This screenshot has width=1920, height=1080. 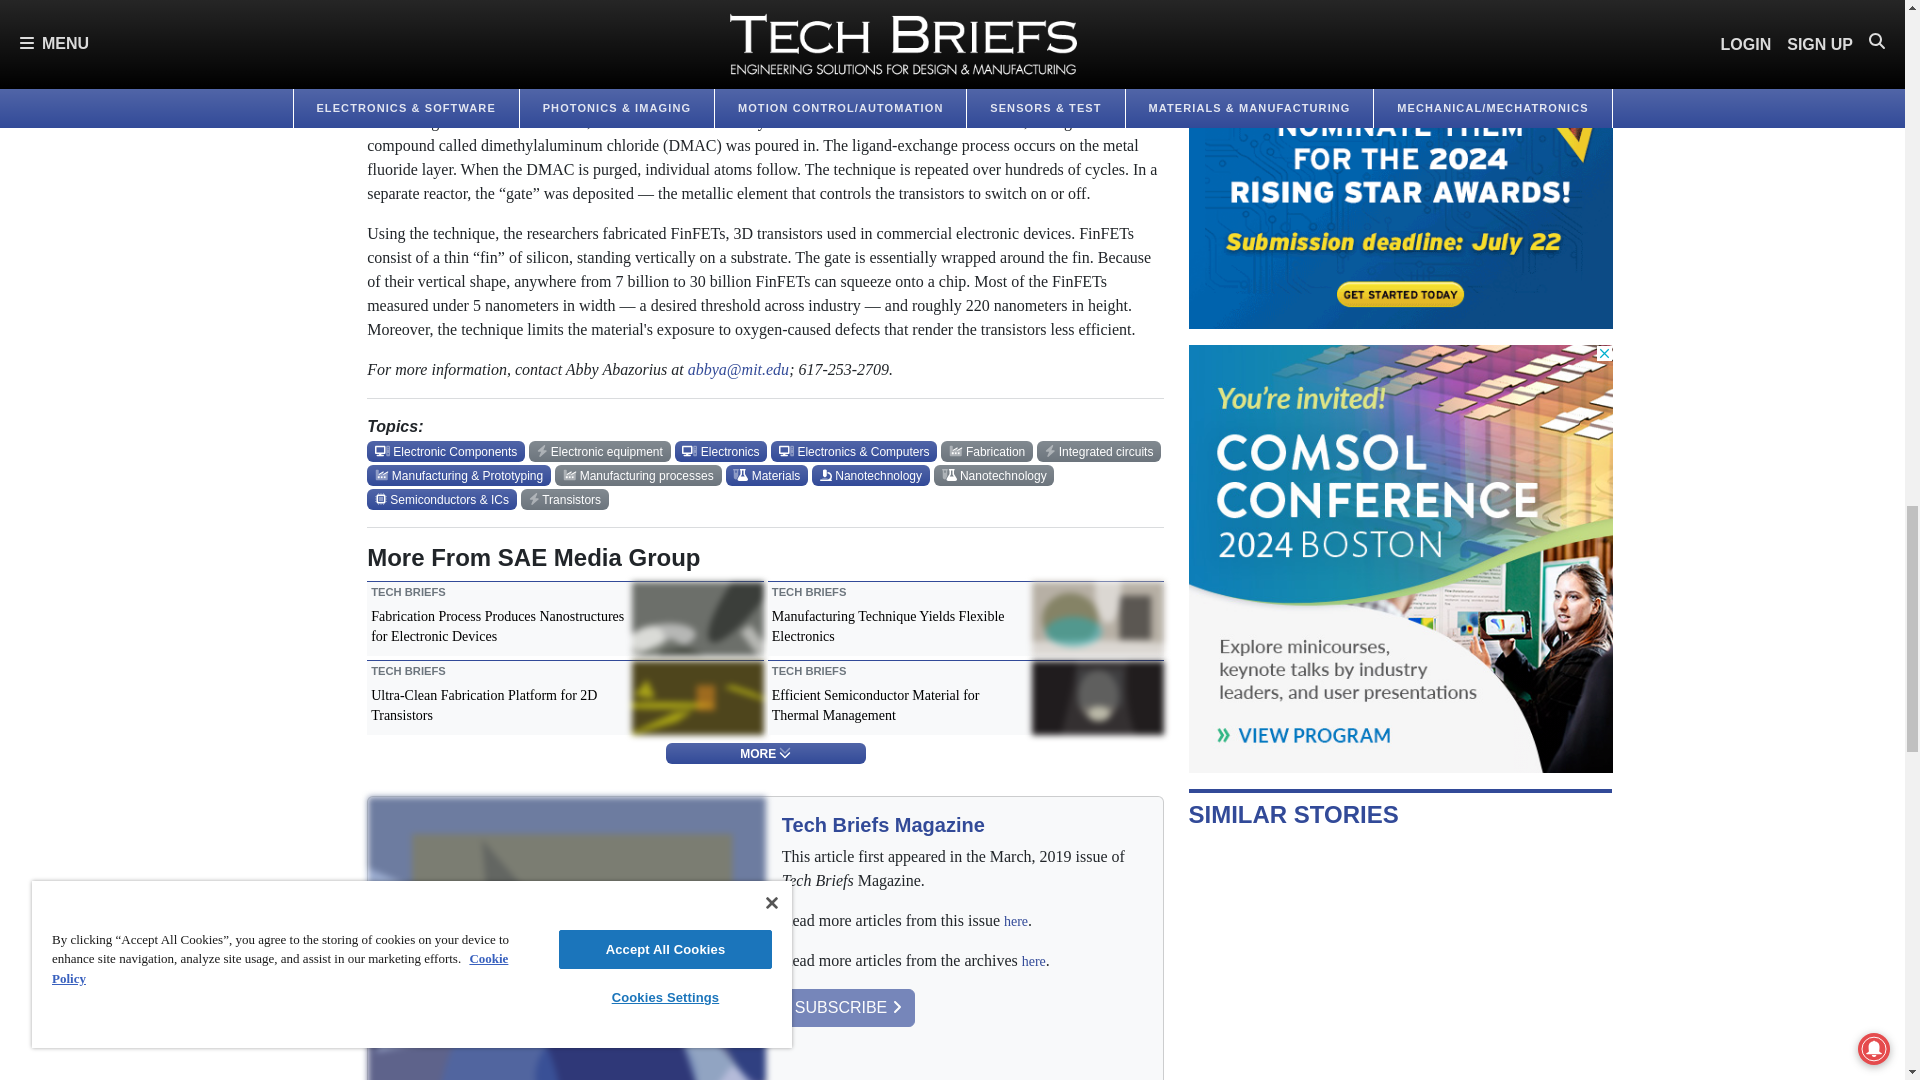 What do you see at coordinates (1400, 558) in the screenshot?
I see `3rd party ad content` at bounding box center [1400, 558].